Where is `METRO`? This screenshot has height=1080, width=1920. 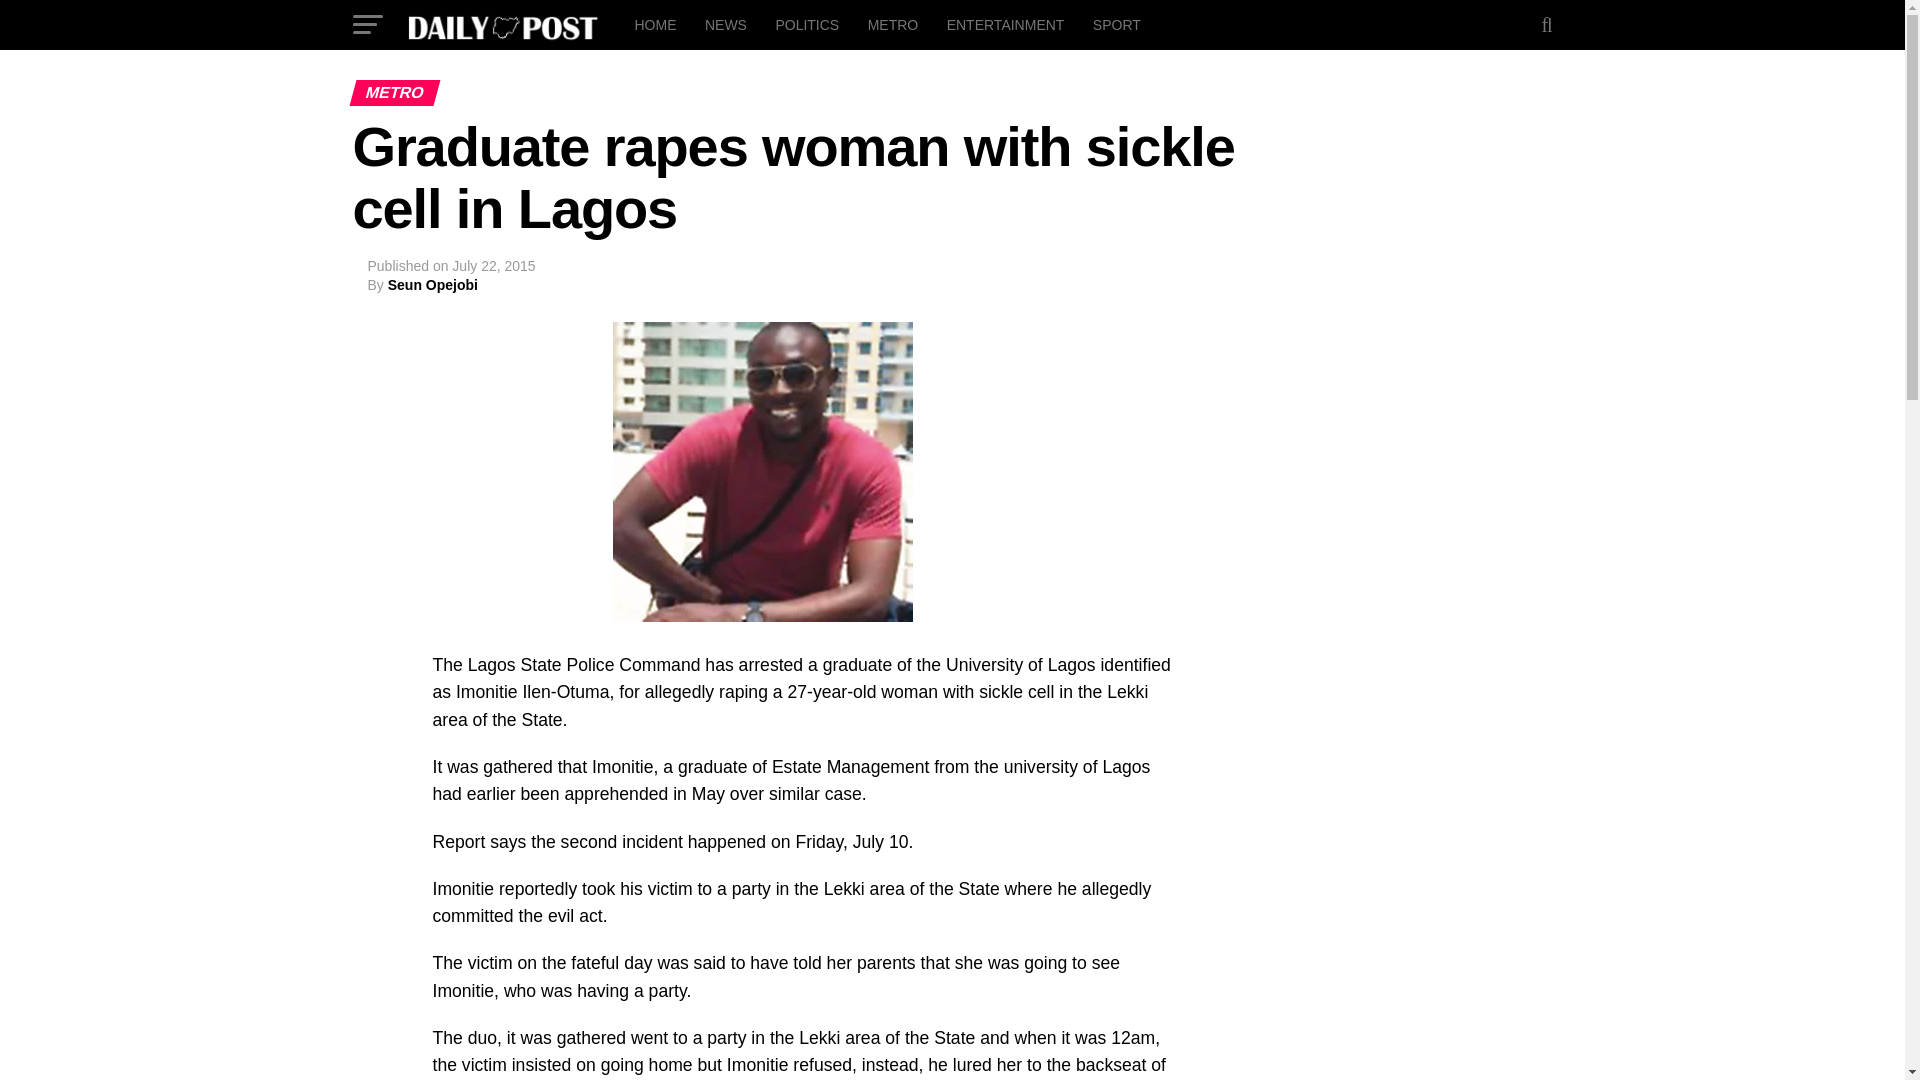 METRO is located at coordinates (894, 24).